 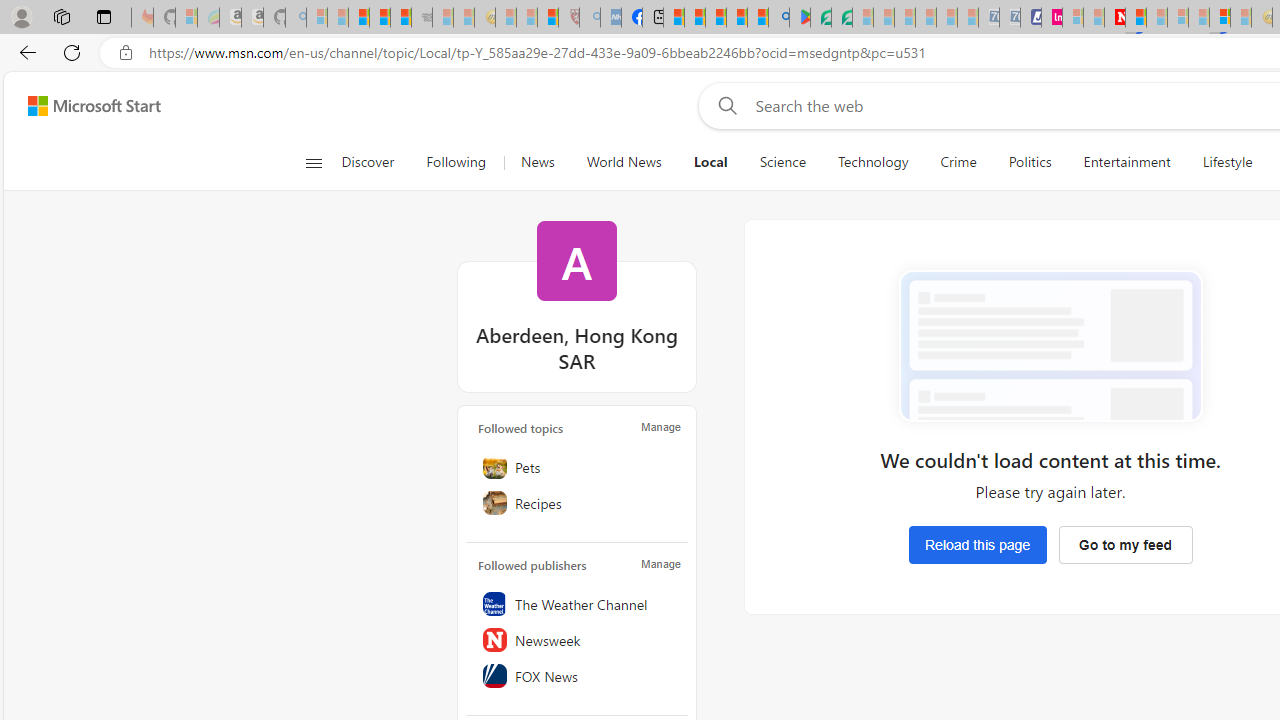 I want to click on FOX News, so click(x=577, y=675).